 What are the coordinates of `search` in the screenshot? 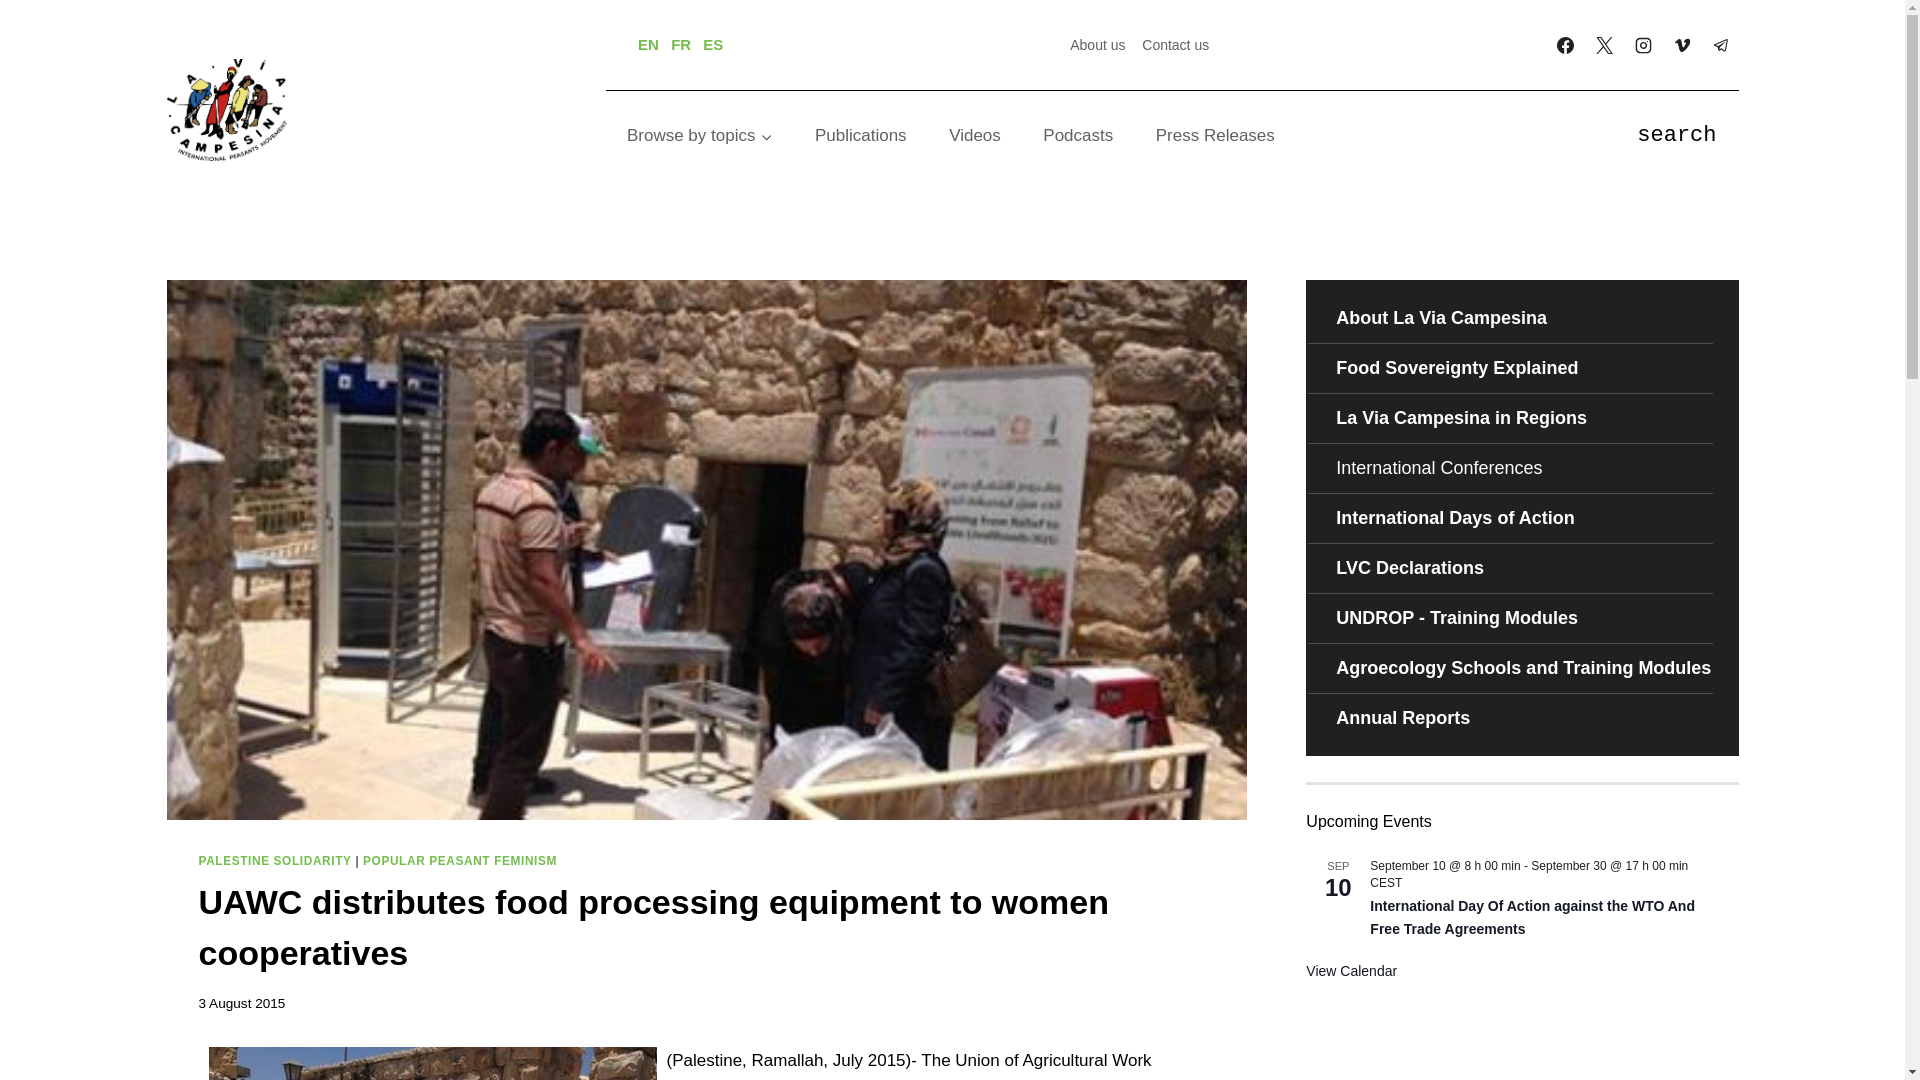 It's located at (1676, 136).